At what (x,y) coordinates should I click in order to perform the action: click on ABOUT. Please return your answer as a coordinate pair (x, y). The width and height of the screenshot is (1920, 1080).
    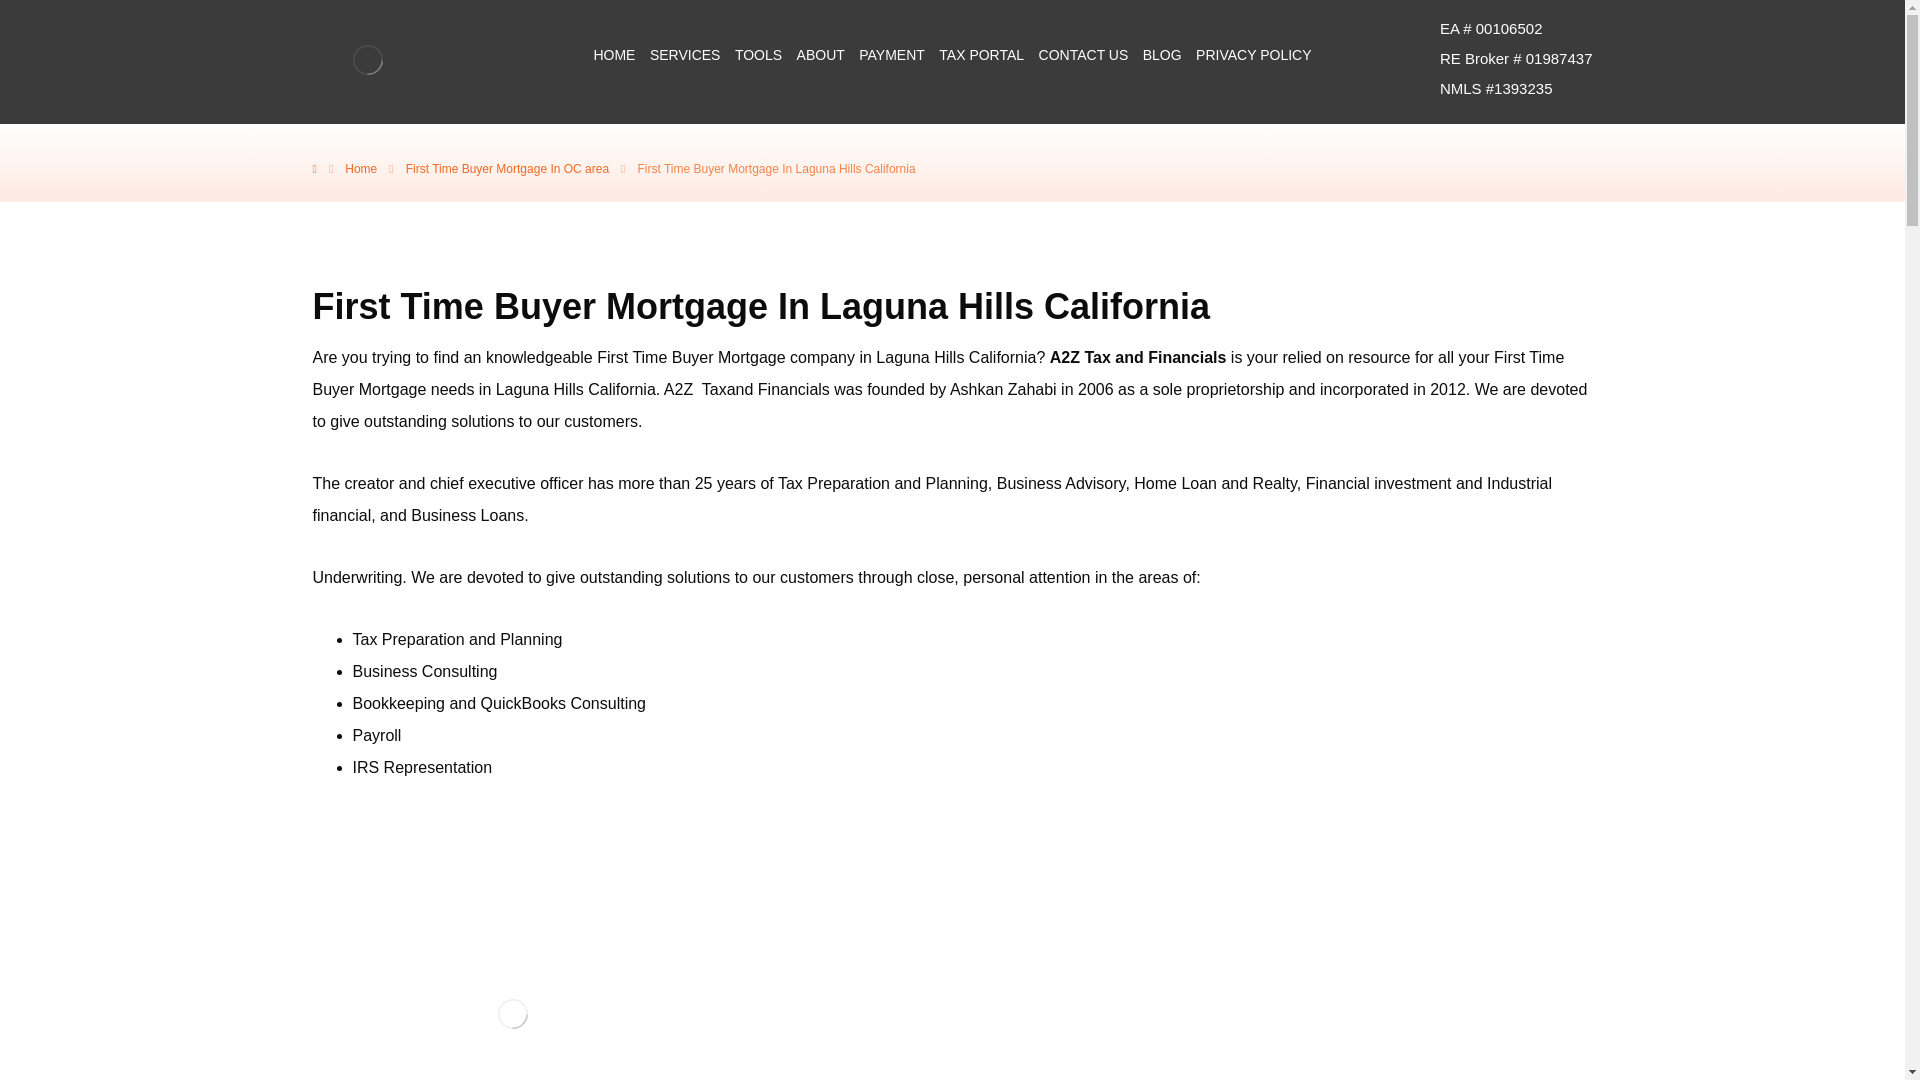
    Looking at the image, I should click on (820, 54).